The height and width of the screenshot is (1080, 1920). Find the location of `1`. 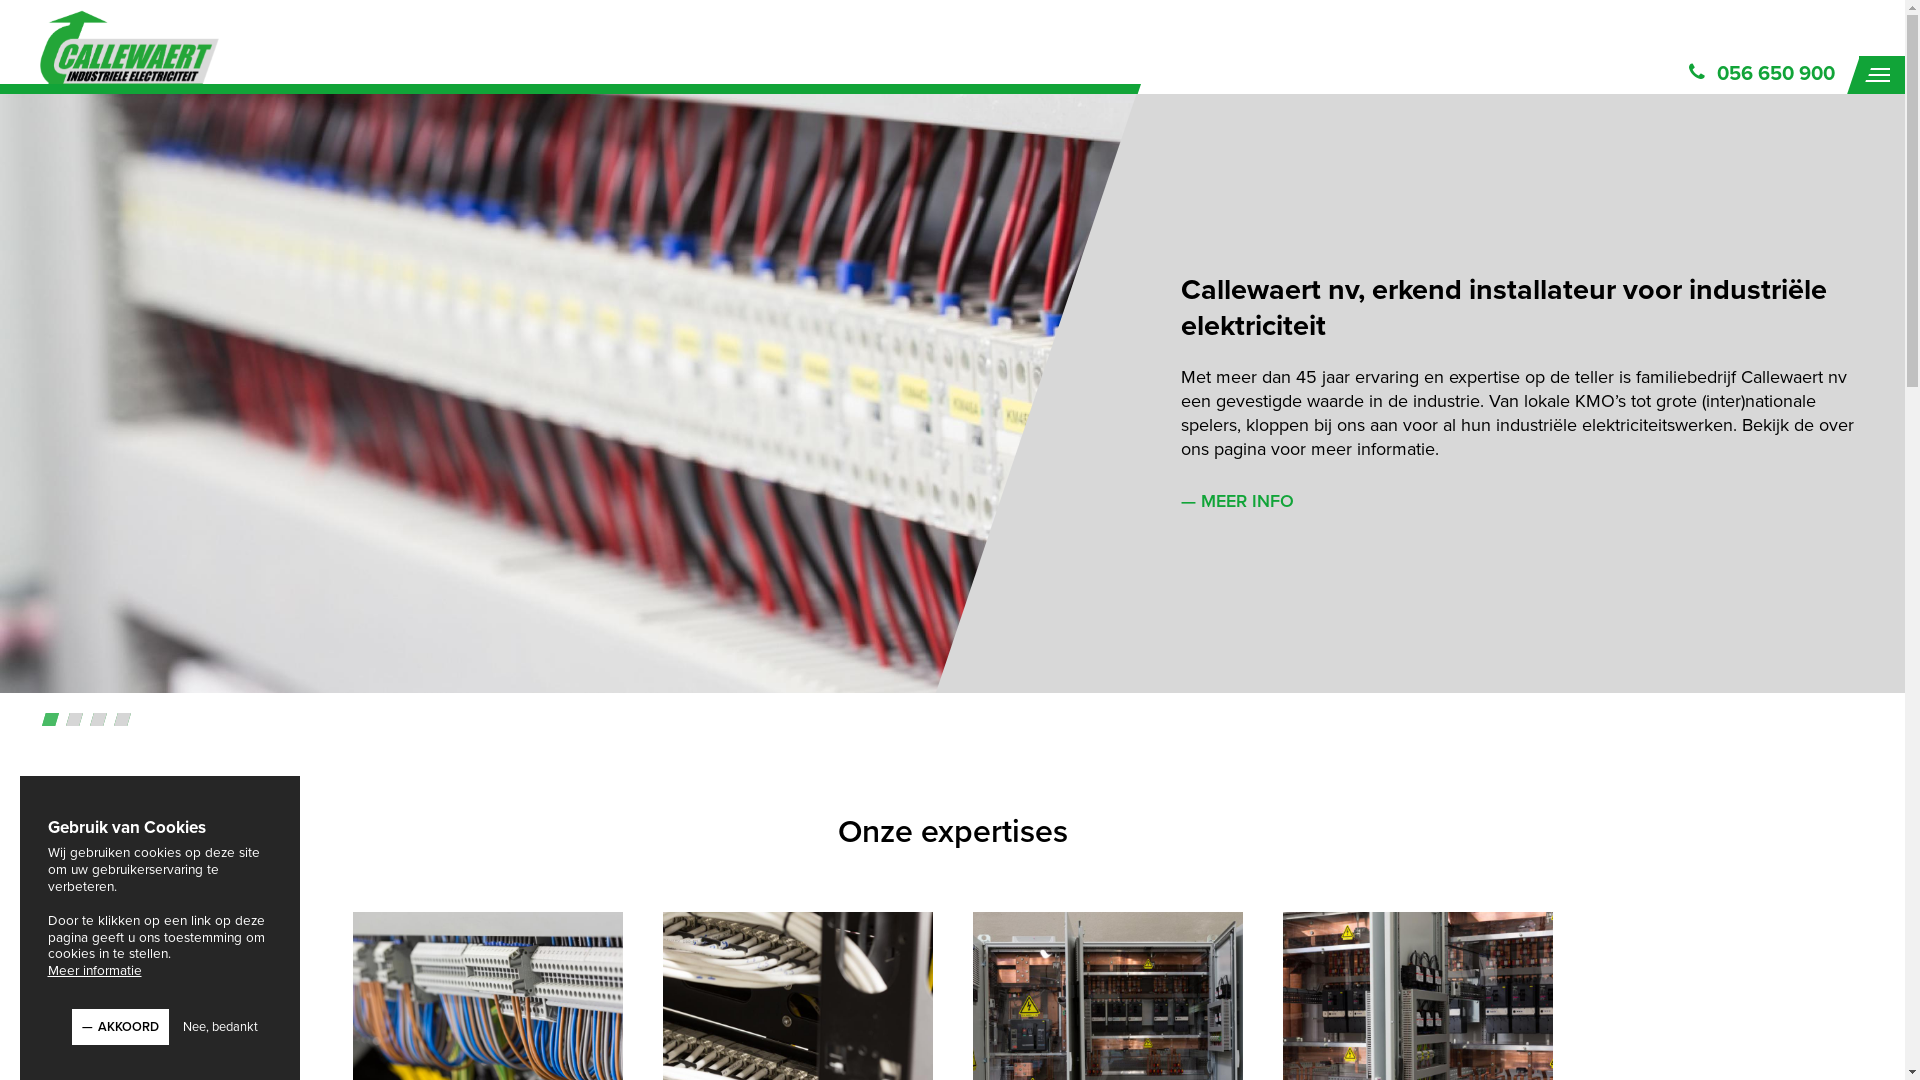

1 is located at coordinates (52, 723).